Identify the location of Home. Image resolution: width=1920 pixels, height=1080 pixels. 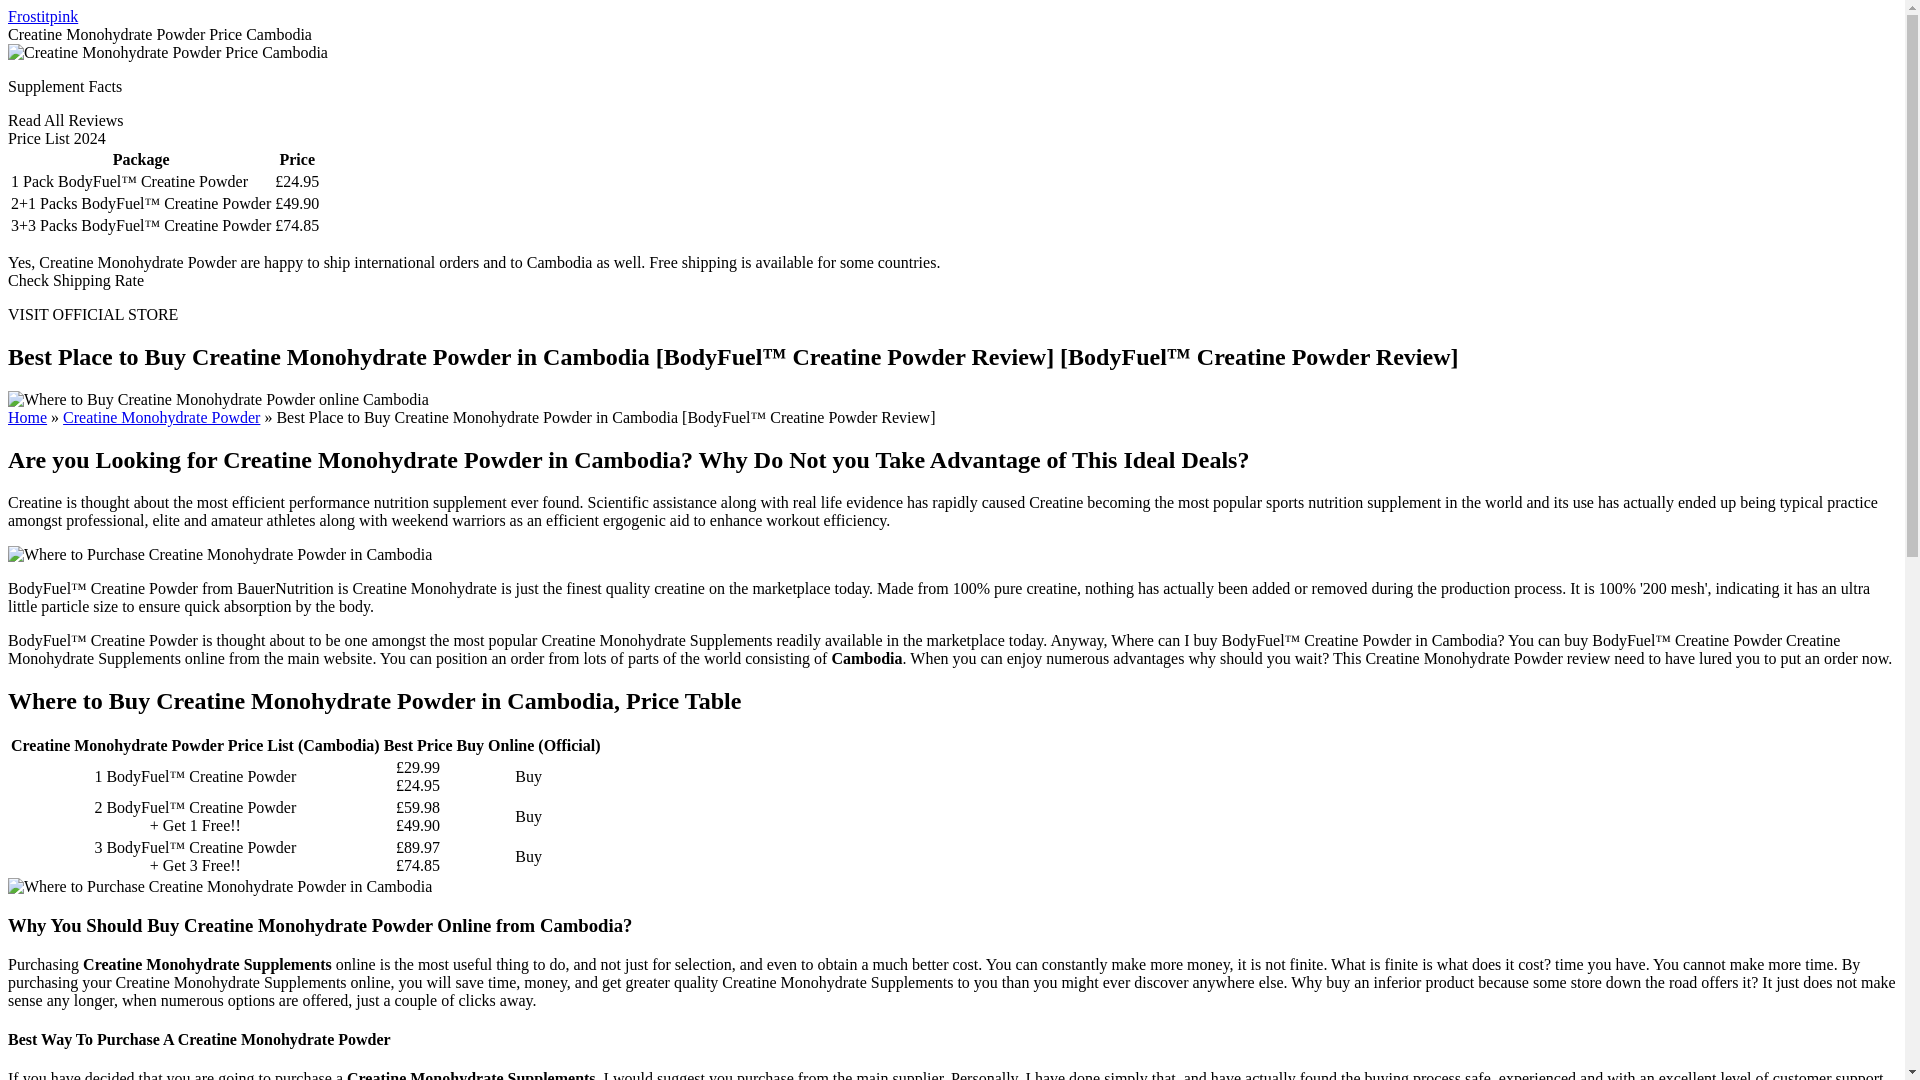
(26, 417).